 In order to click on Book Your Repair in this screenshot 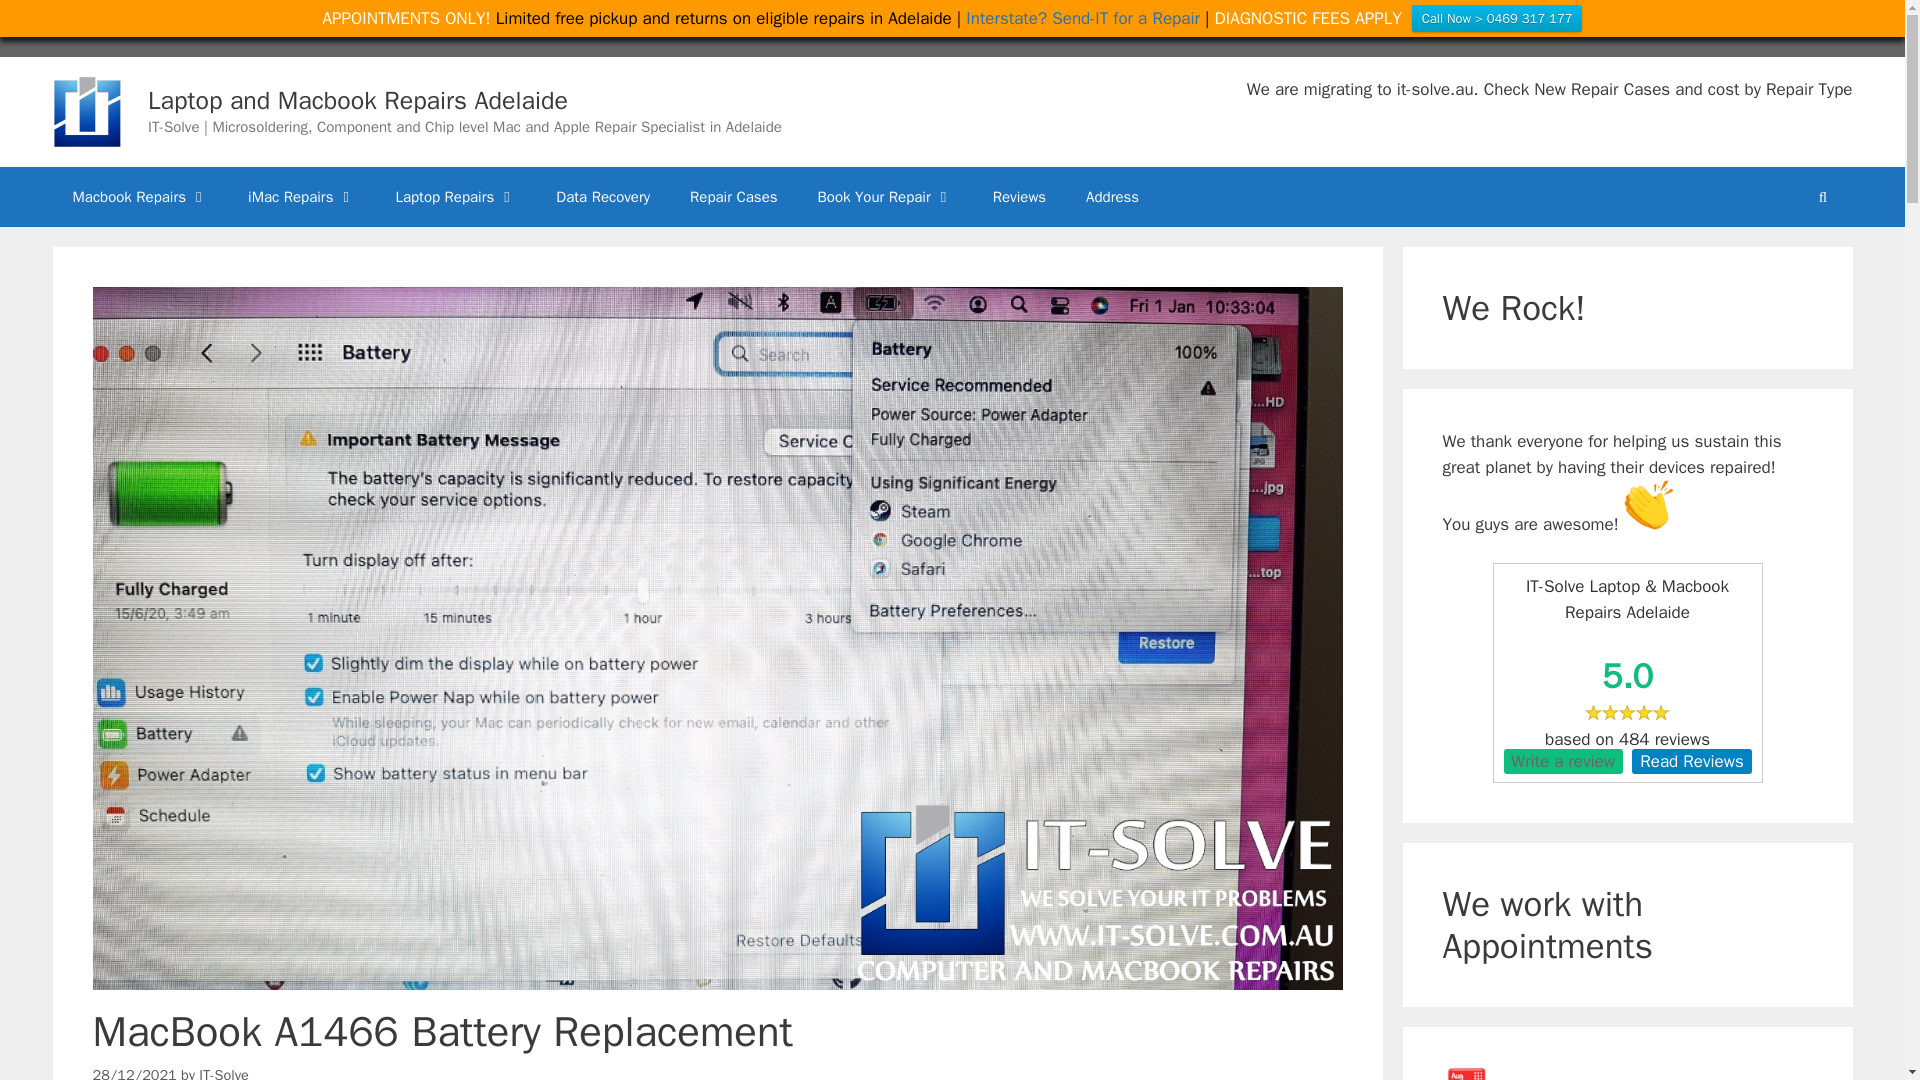, I will do `click(886, 196)`.